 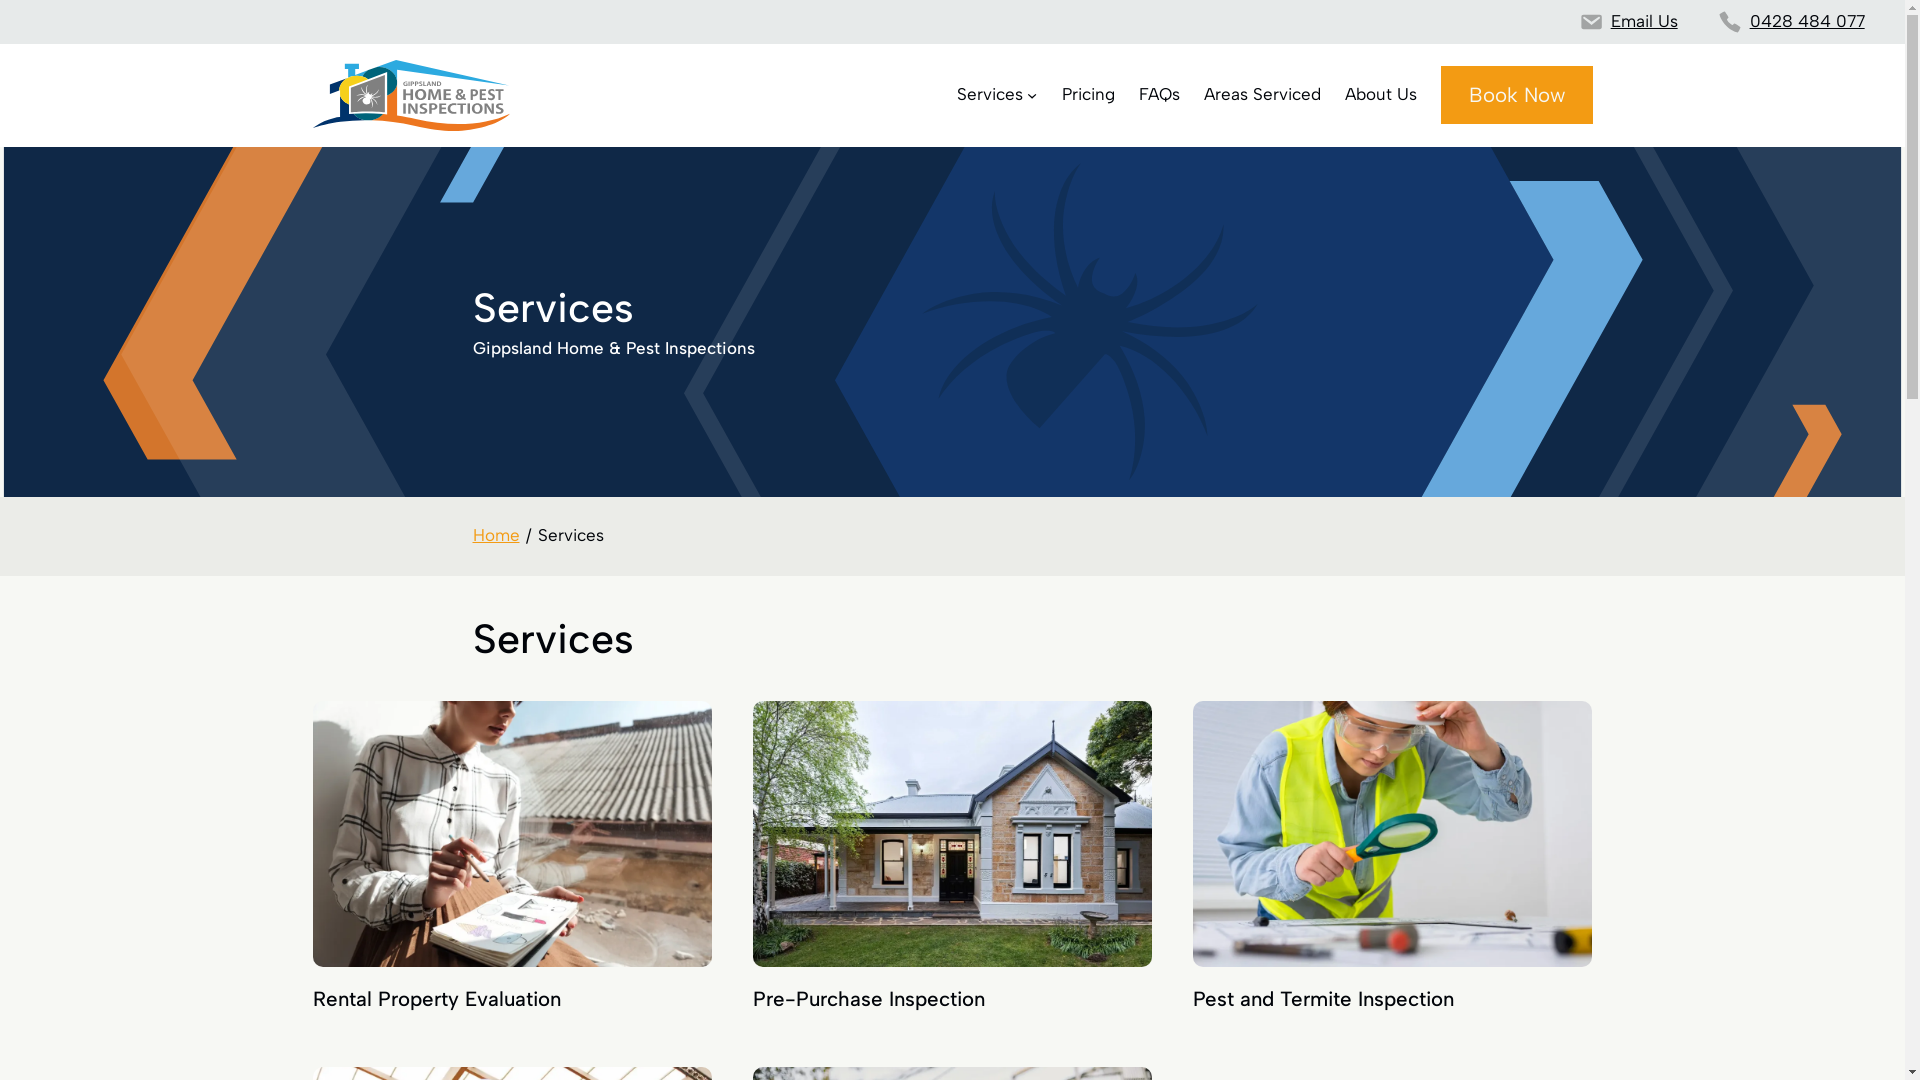 What do you see at coordinates (1160, 95) in the screenshot?
I see `FAQs` at bounding box center [1160, 95].